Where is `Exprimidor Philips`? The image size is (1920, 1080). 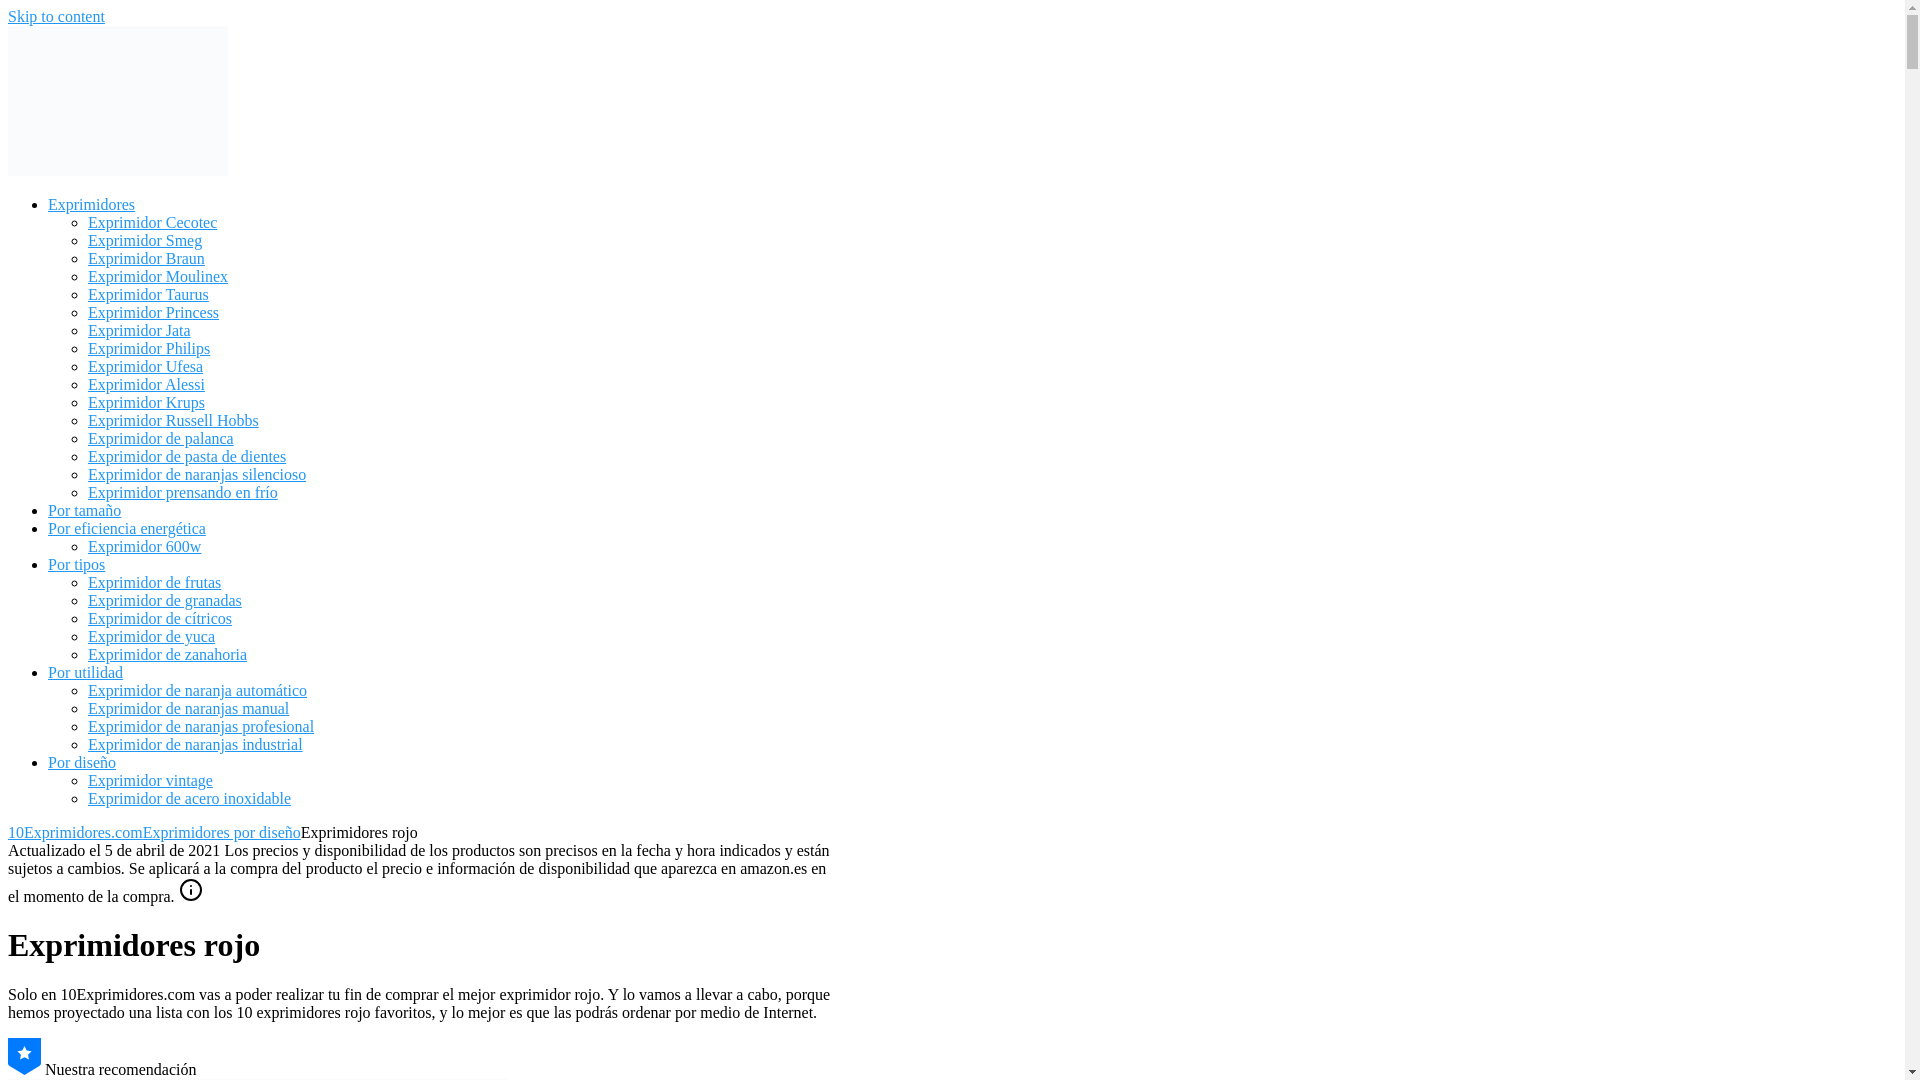 Exprimidor Philips is located at coordinates (149, 348).